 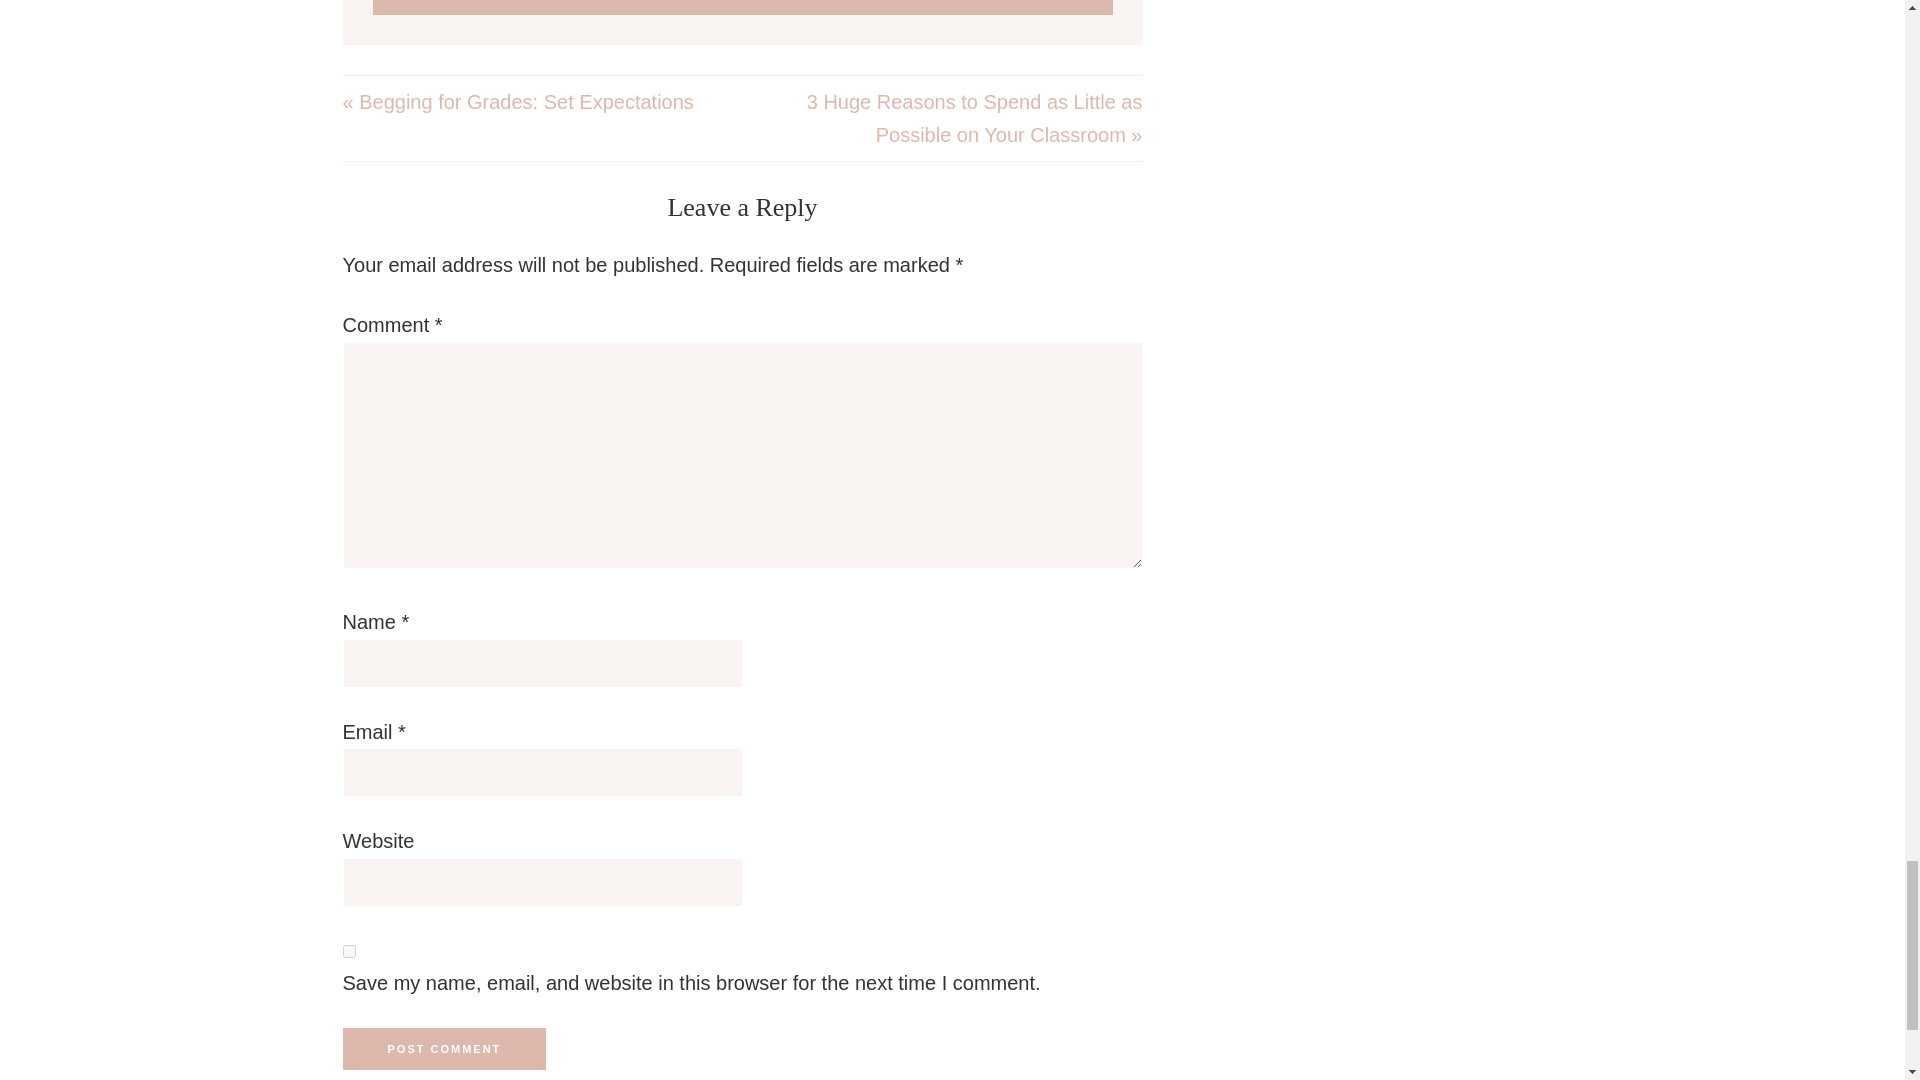 I want to click on yes, so click(x=348, y=951).